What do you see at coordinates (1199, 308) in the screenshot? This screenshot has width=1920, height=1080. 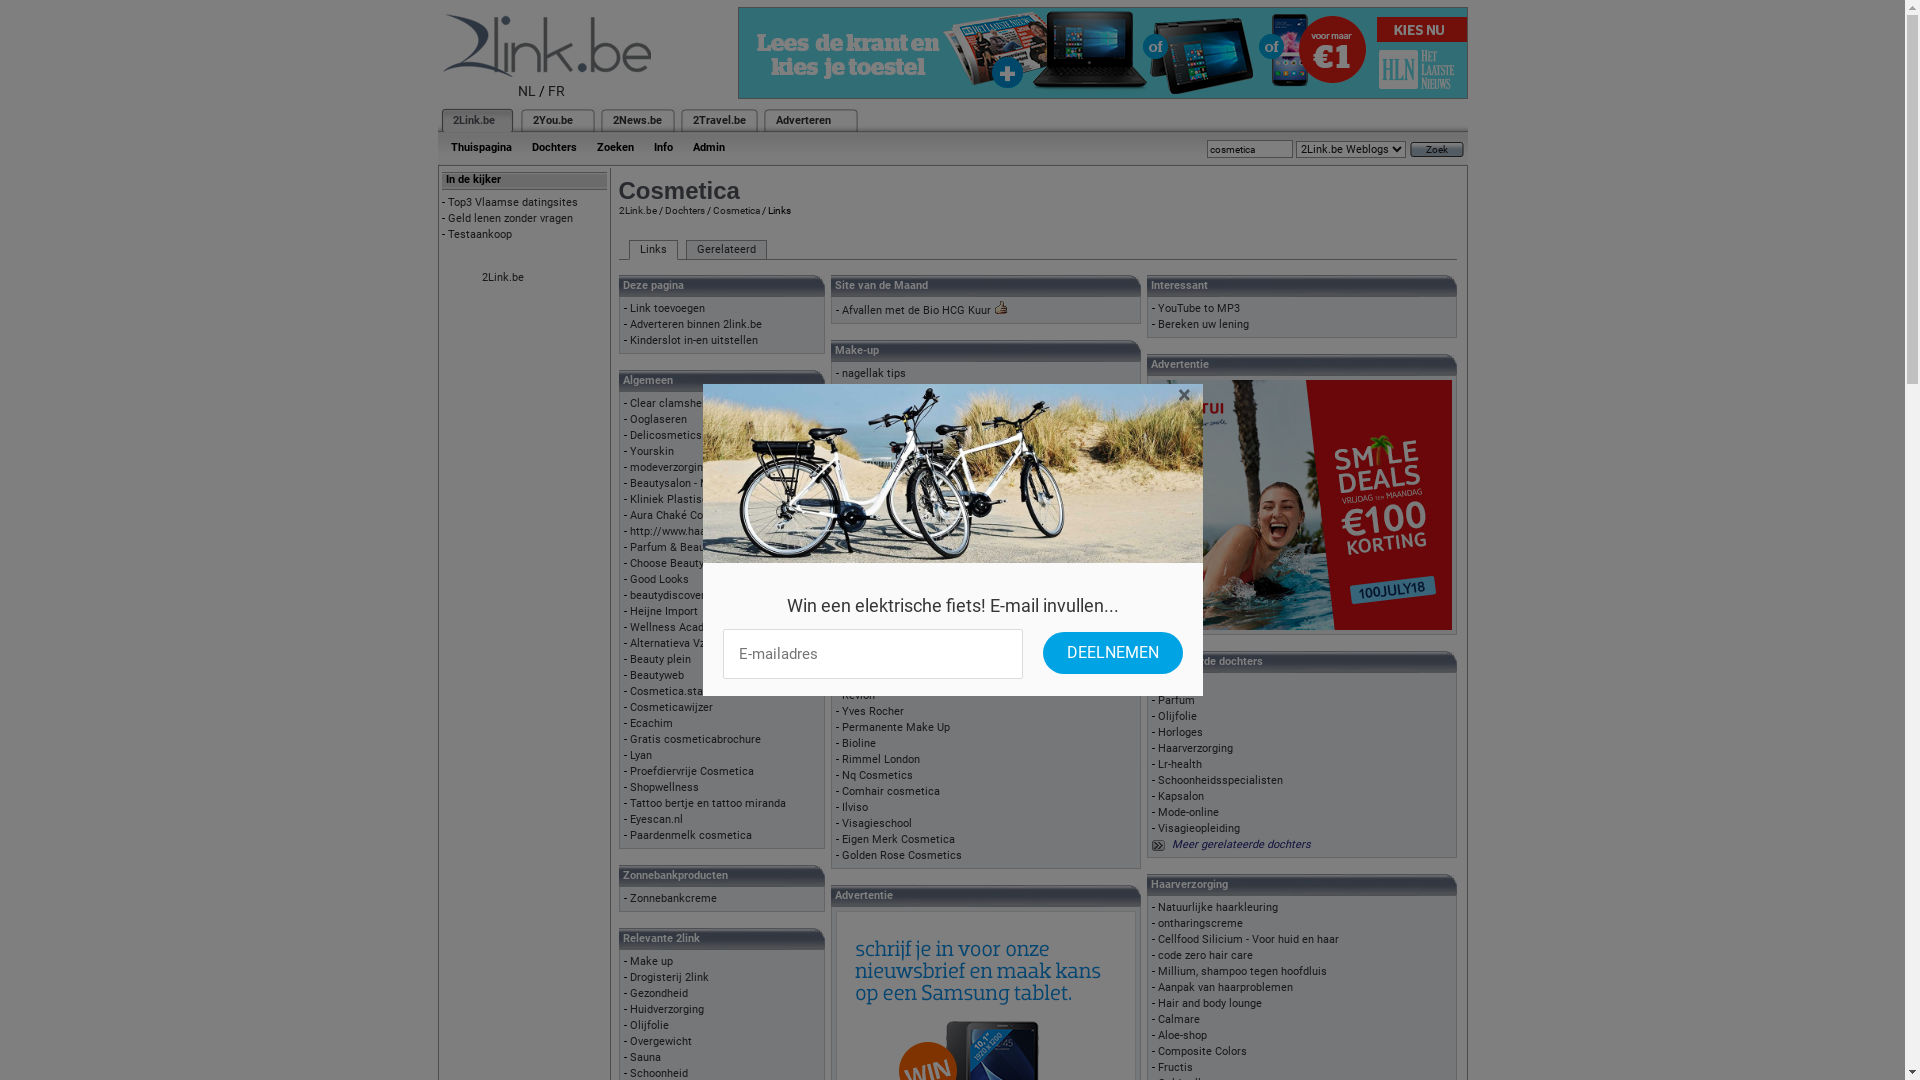 I see `YouTube to MP3` at bounding box center [1199, 308].